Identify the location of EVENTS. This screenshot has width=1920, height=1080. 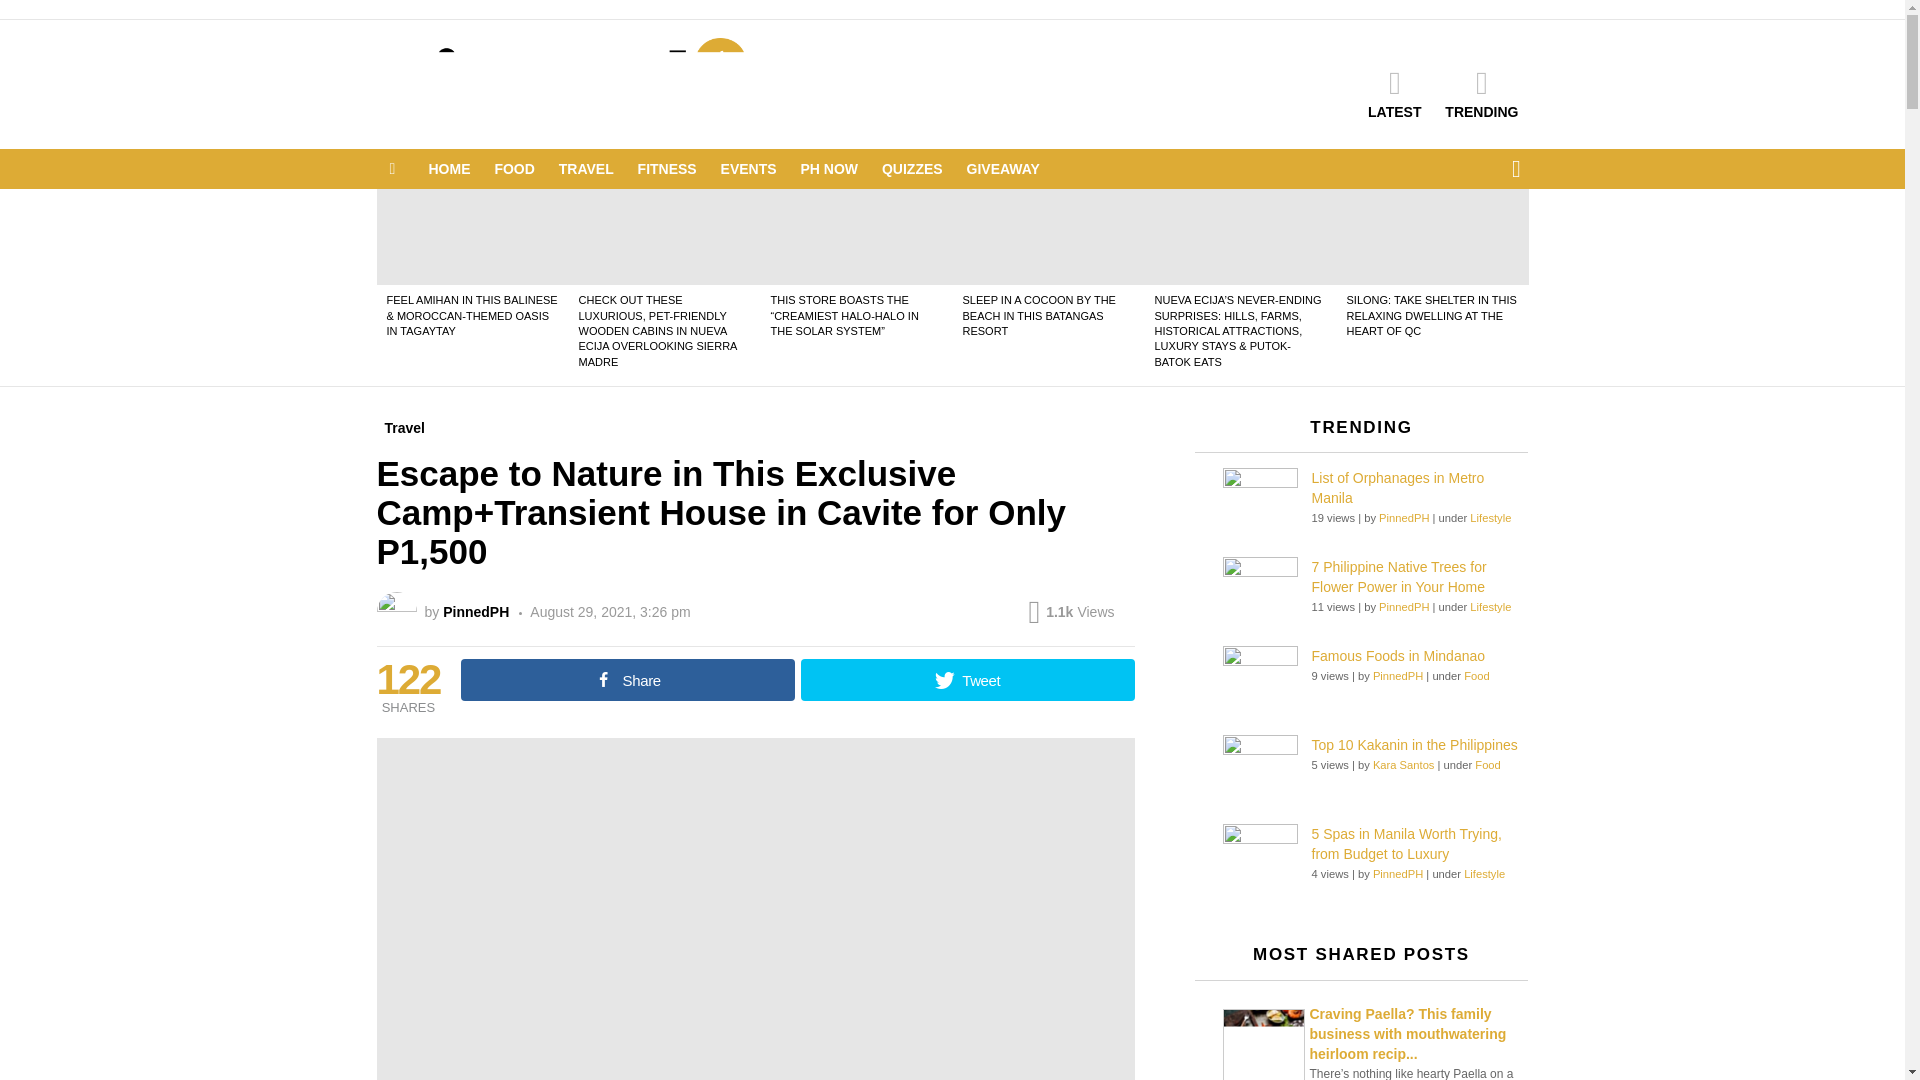
(748, 168).